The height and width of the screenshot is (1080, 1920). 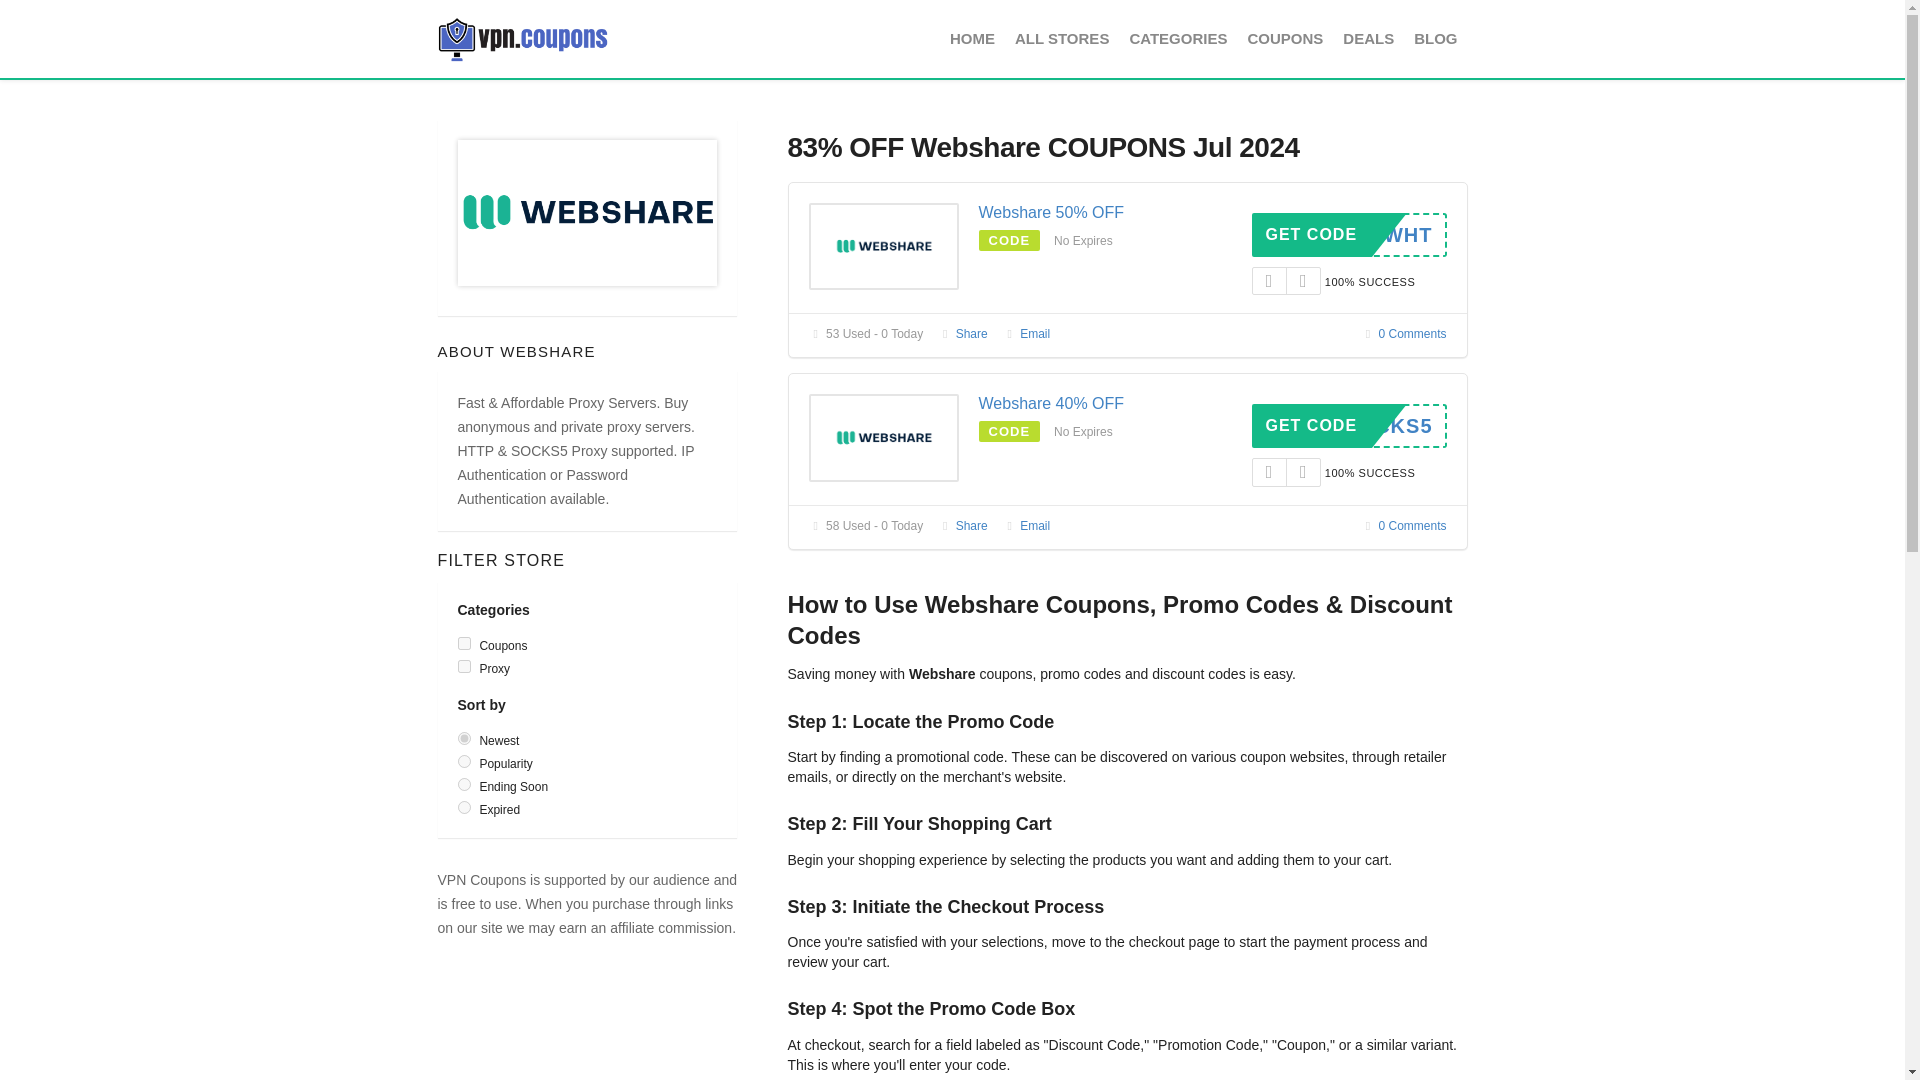 What do you see at coordinates (1284, 38) in the screenshot?
I see `COUPONS` at bounding box center [1284, 38].